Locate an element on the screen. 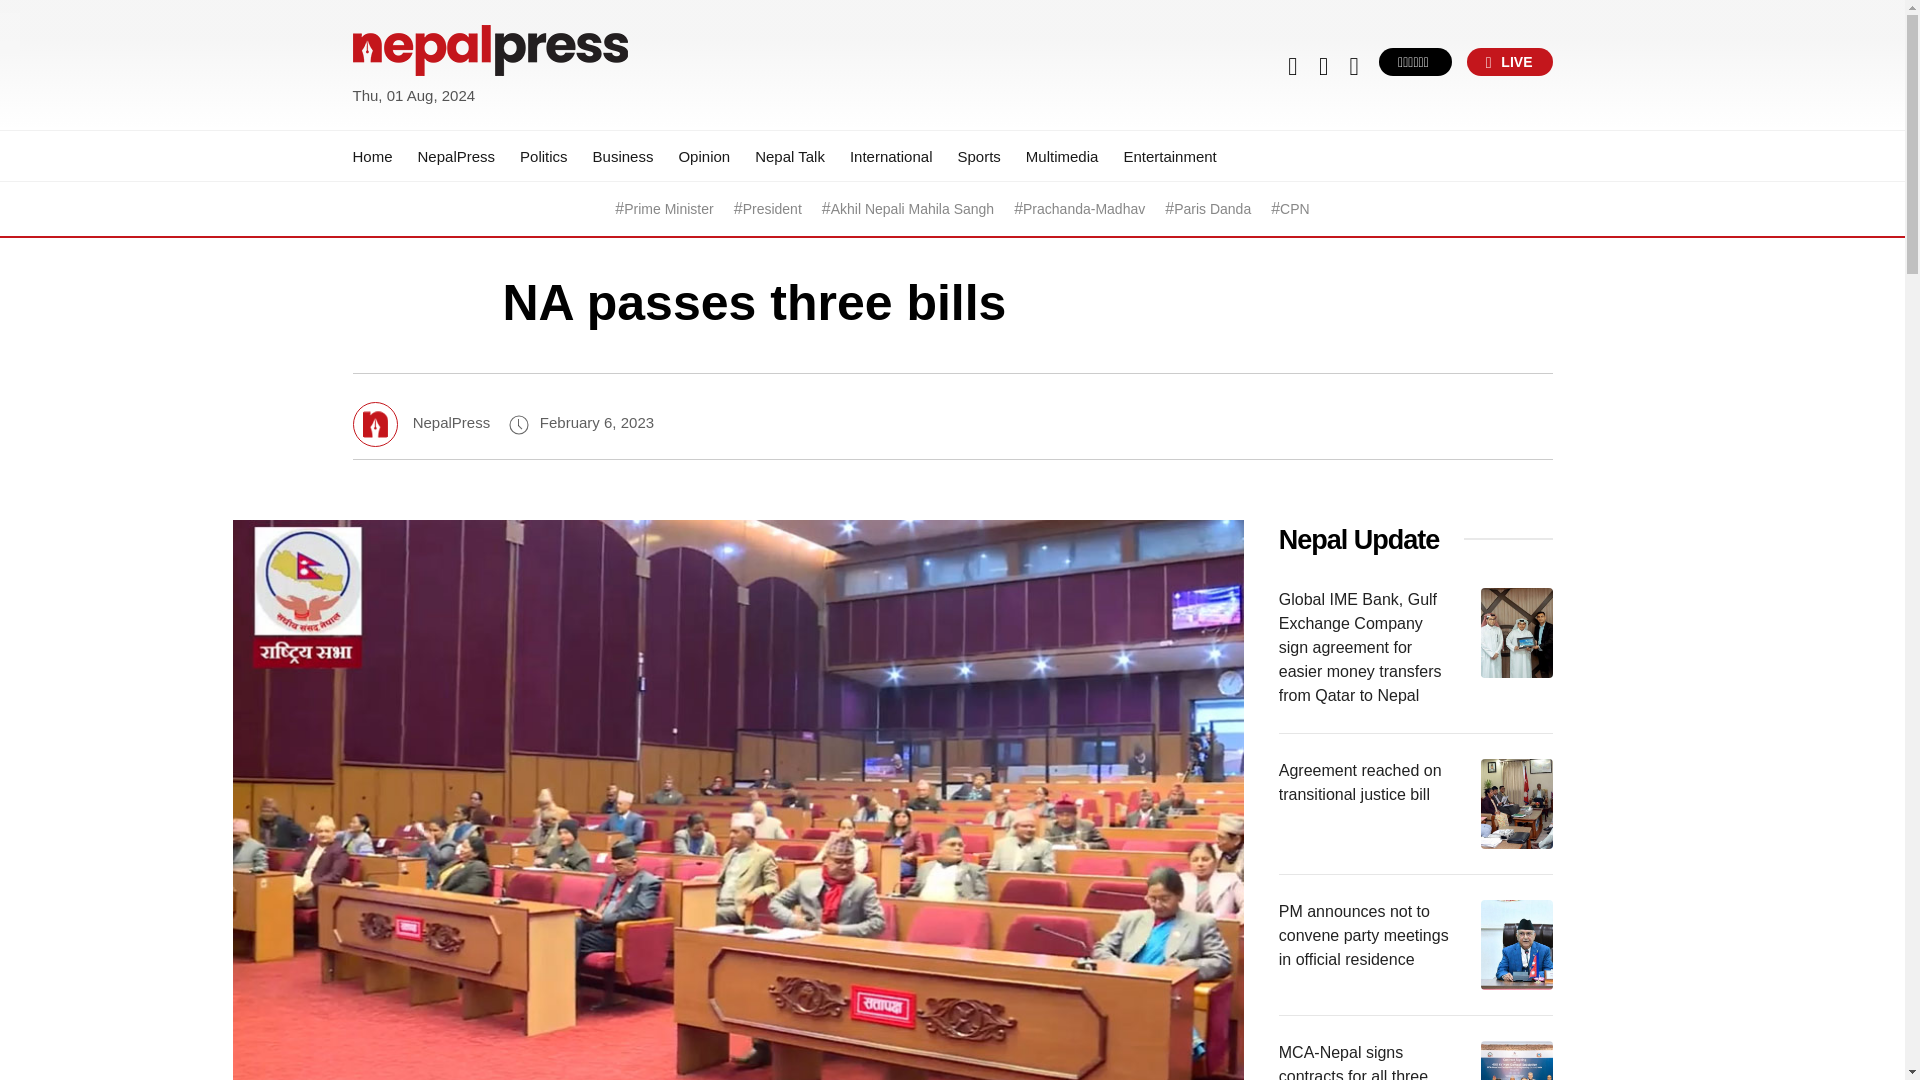  CPN is located at coordinates (1294, 209).